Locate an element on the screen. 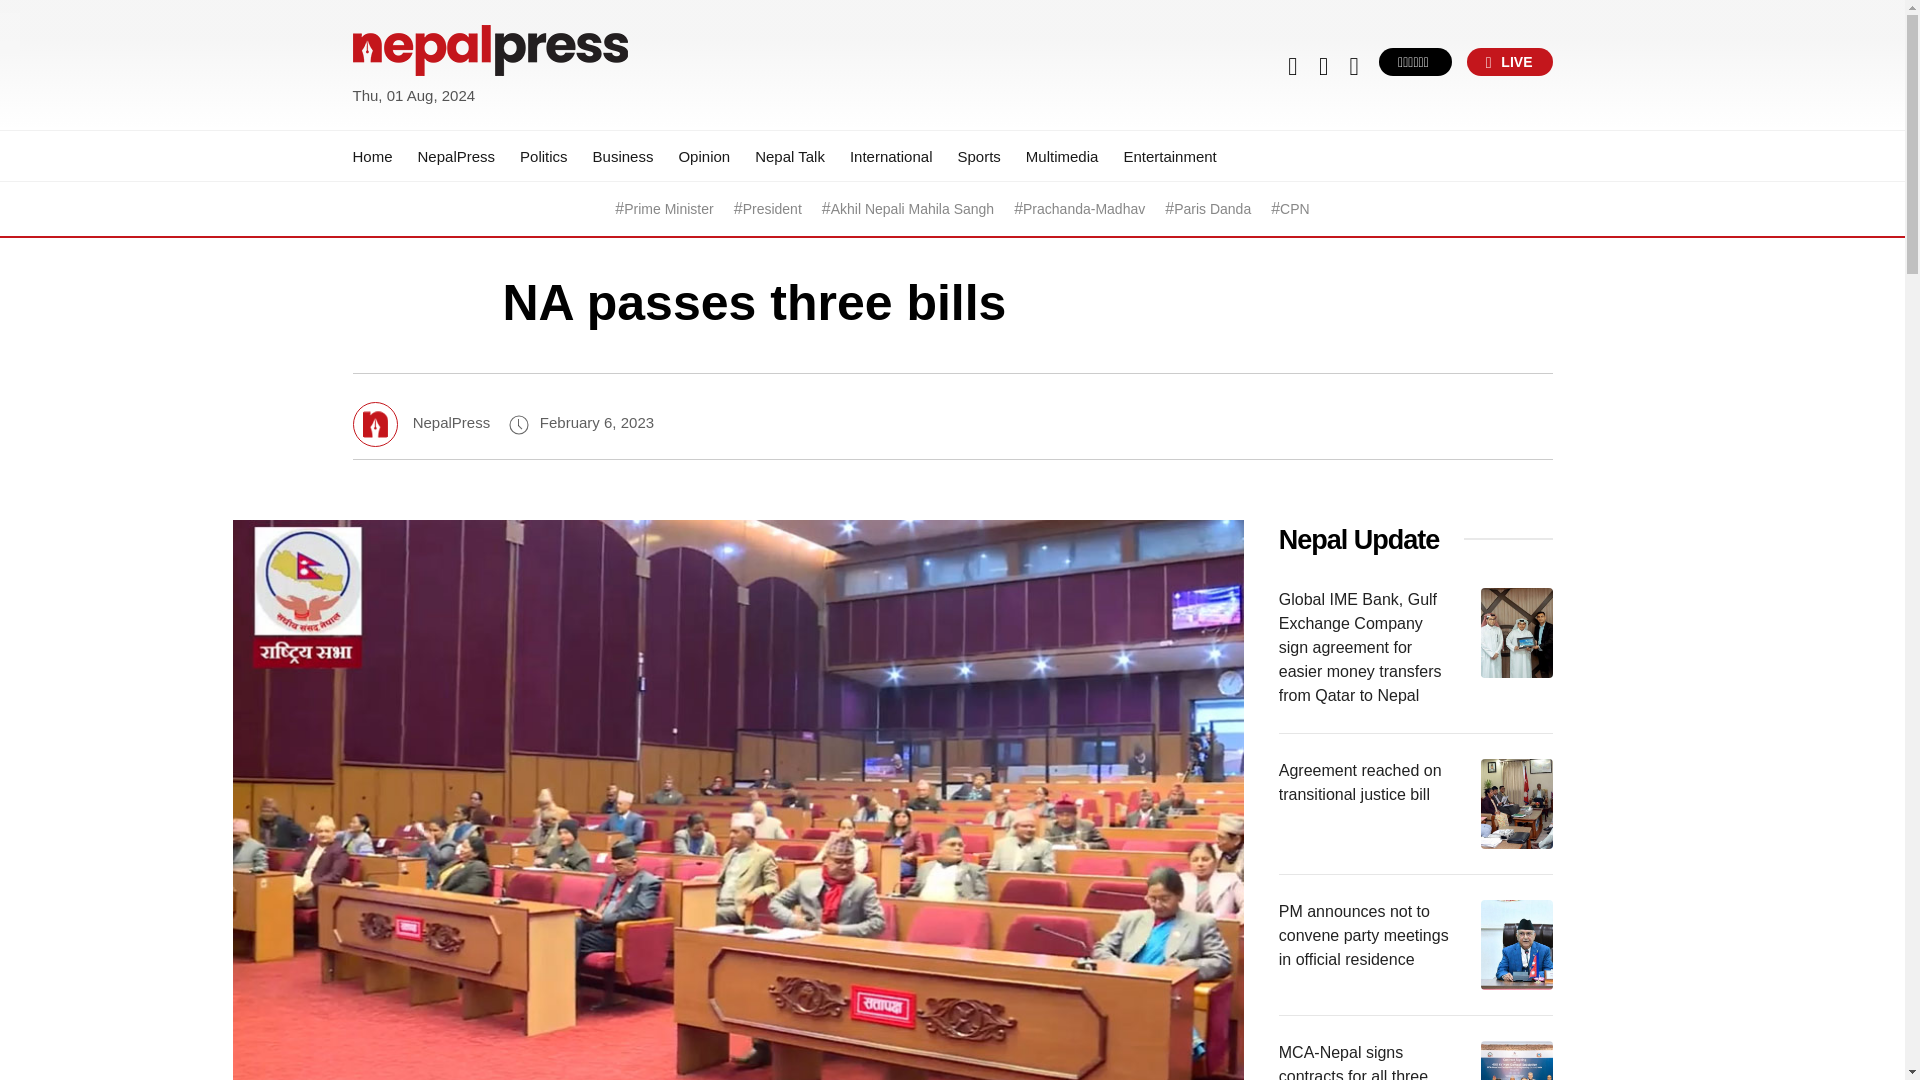  CPN is located at coordinates (1294, 209).